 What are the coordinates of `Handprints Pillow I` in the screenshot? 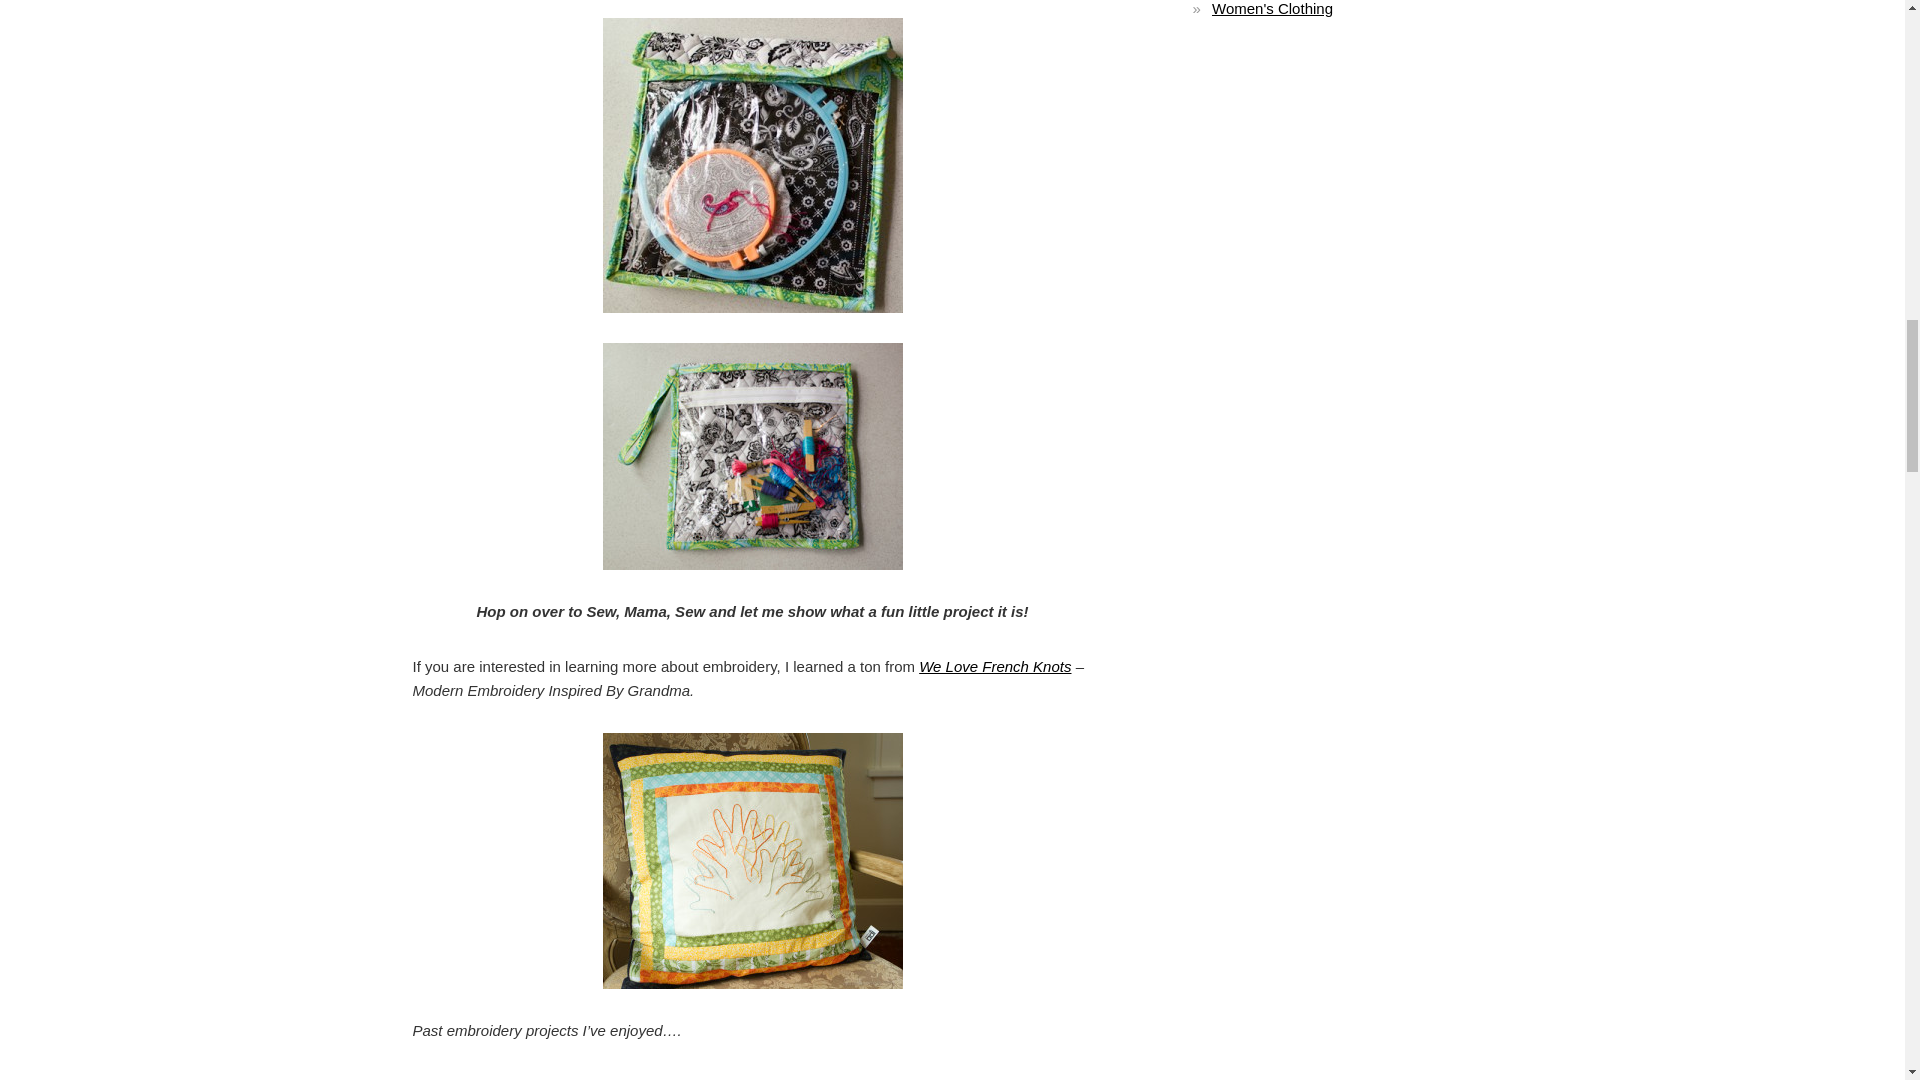 It's located at (494, 1078).